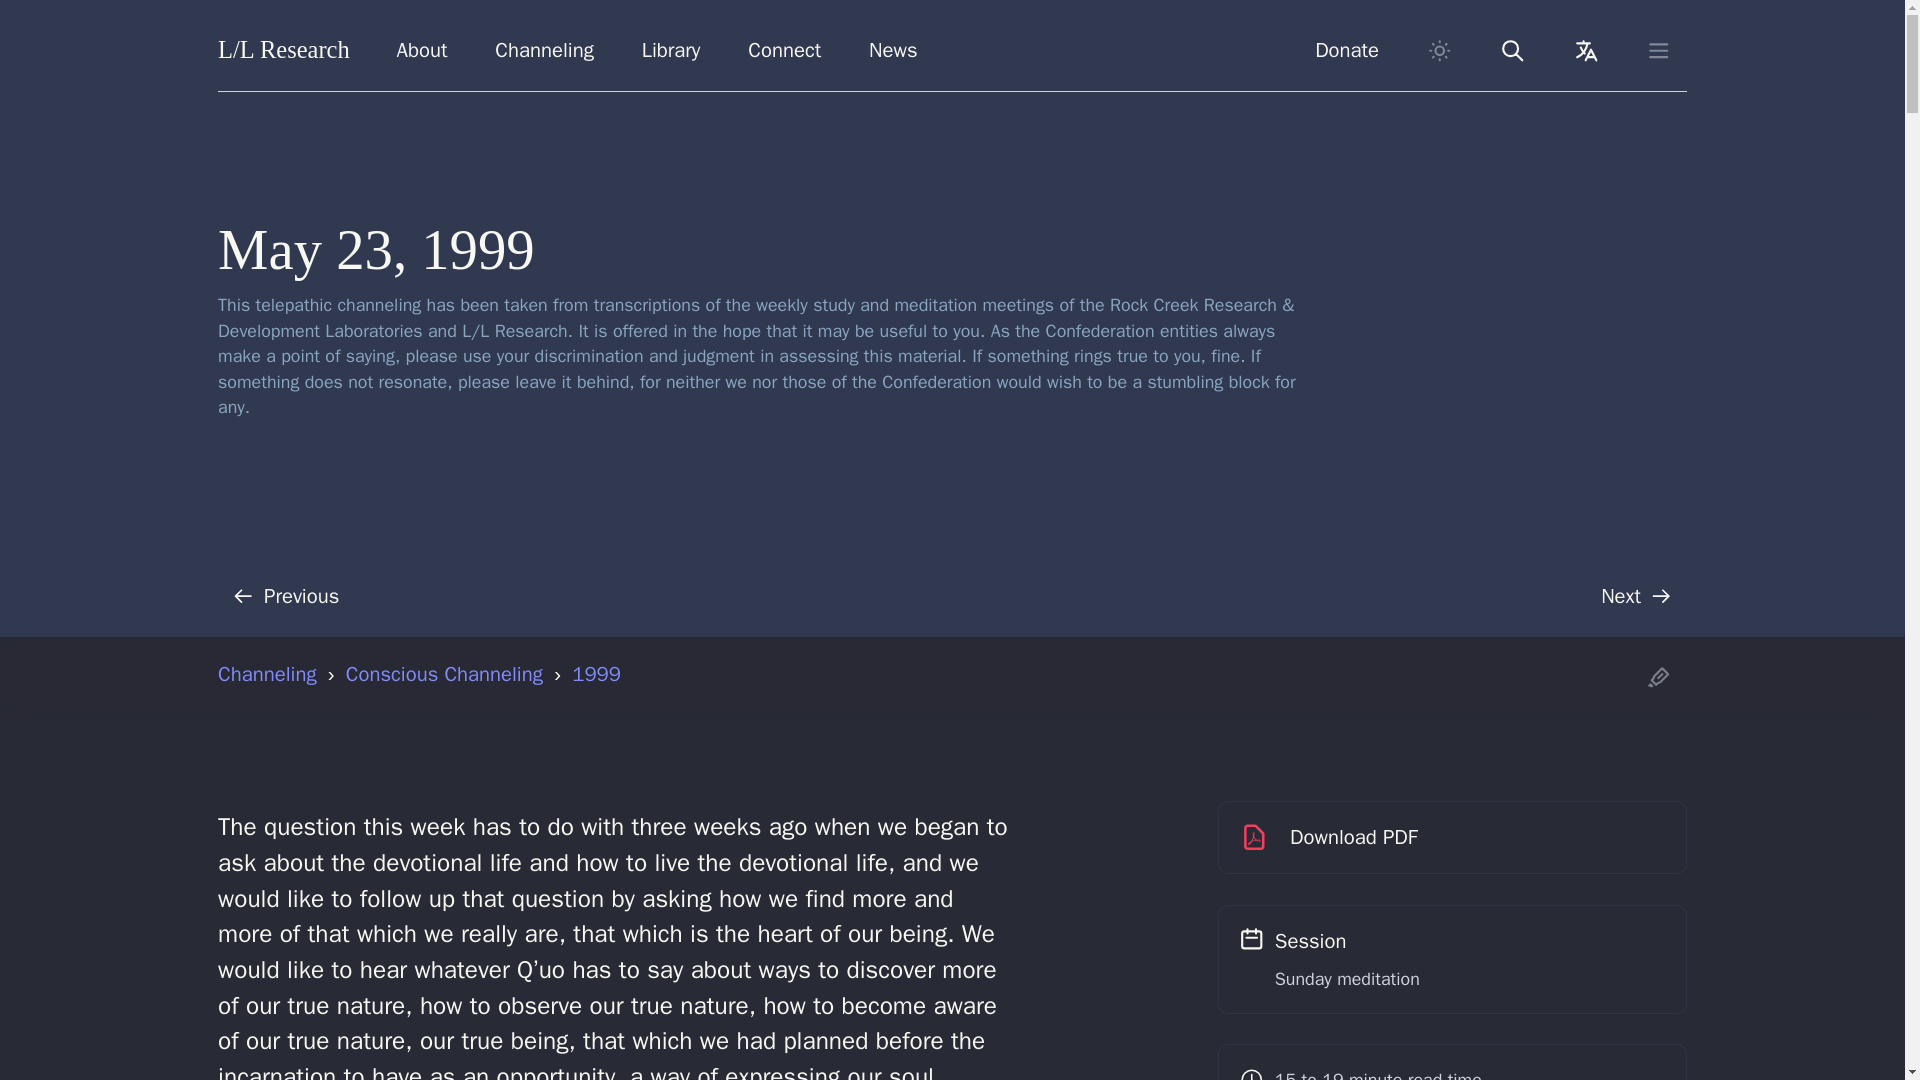 The image size is (1920, 1080). I want to click on Donate, so click(1347, 50).